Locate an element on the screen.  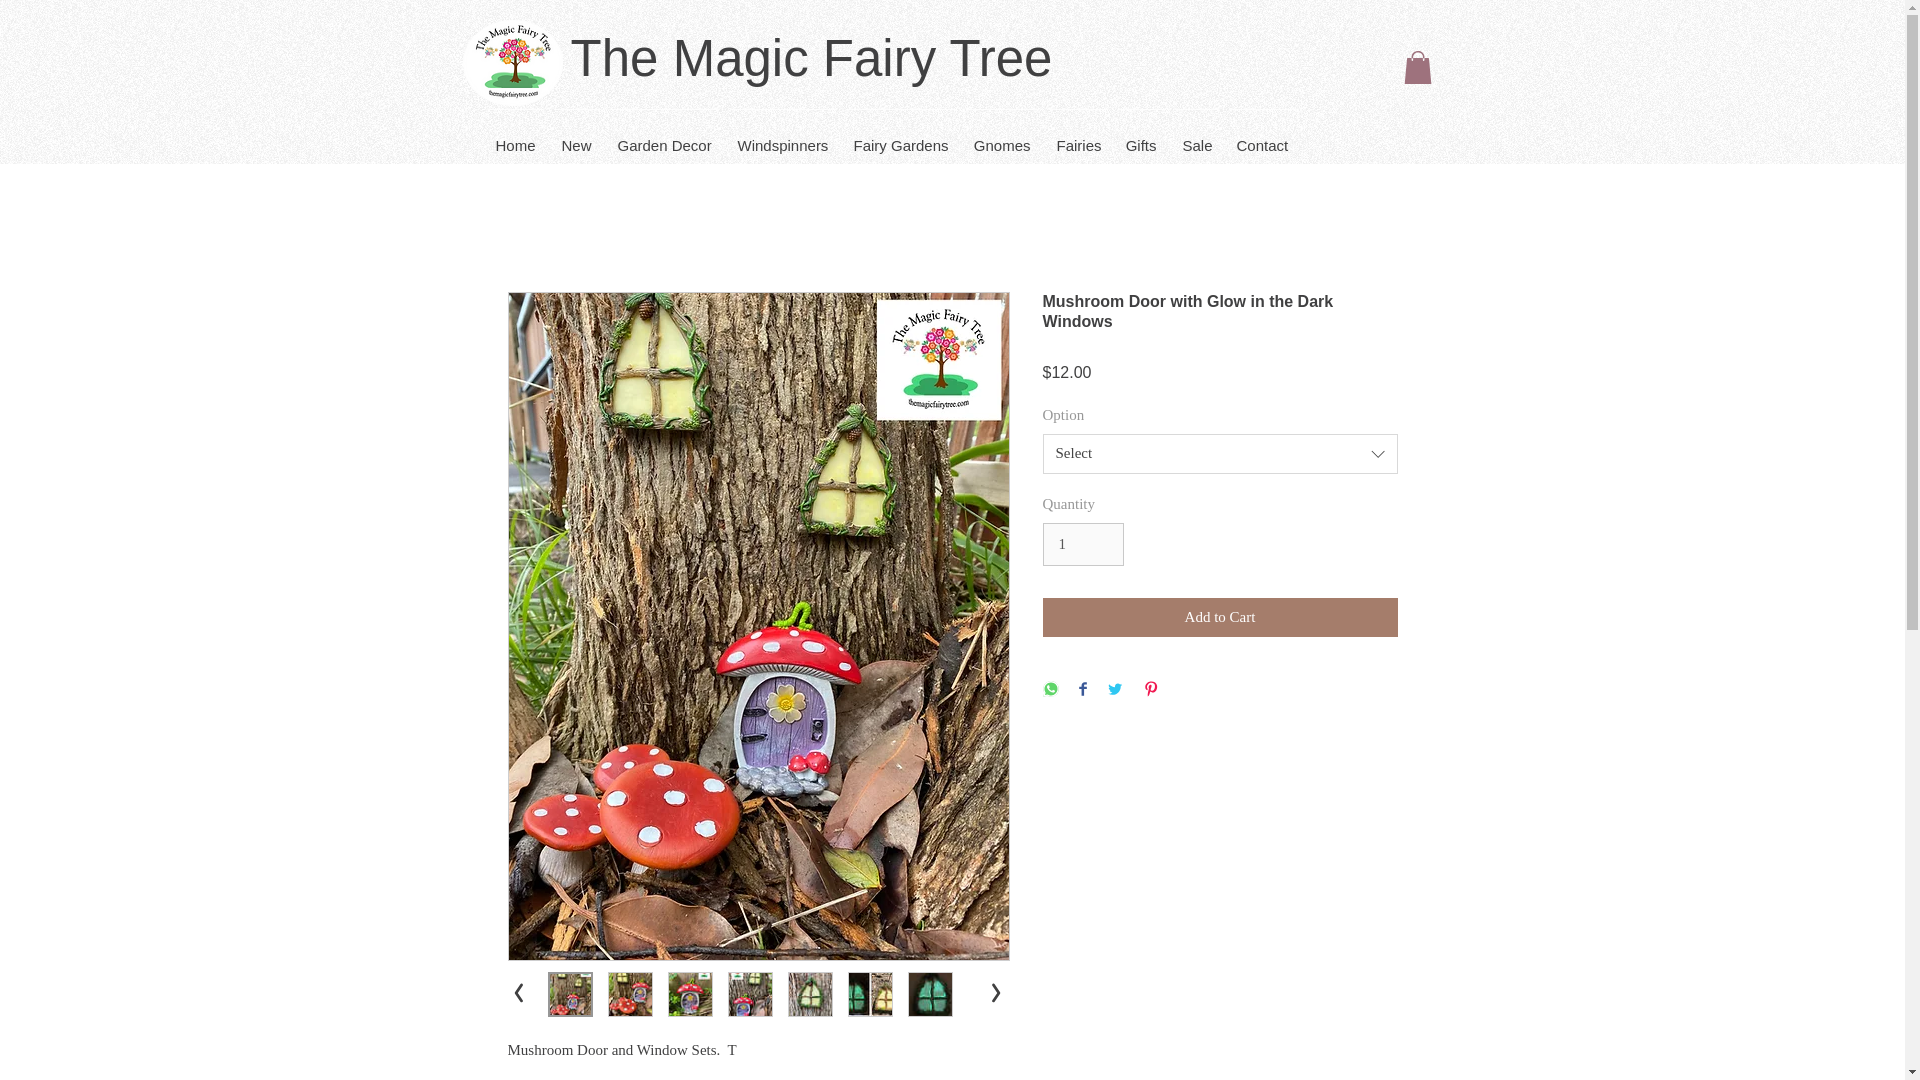
Gifts is located at coordinates (1140, 136).